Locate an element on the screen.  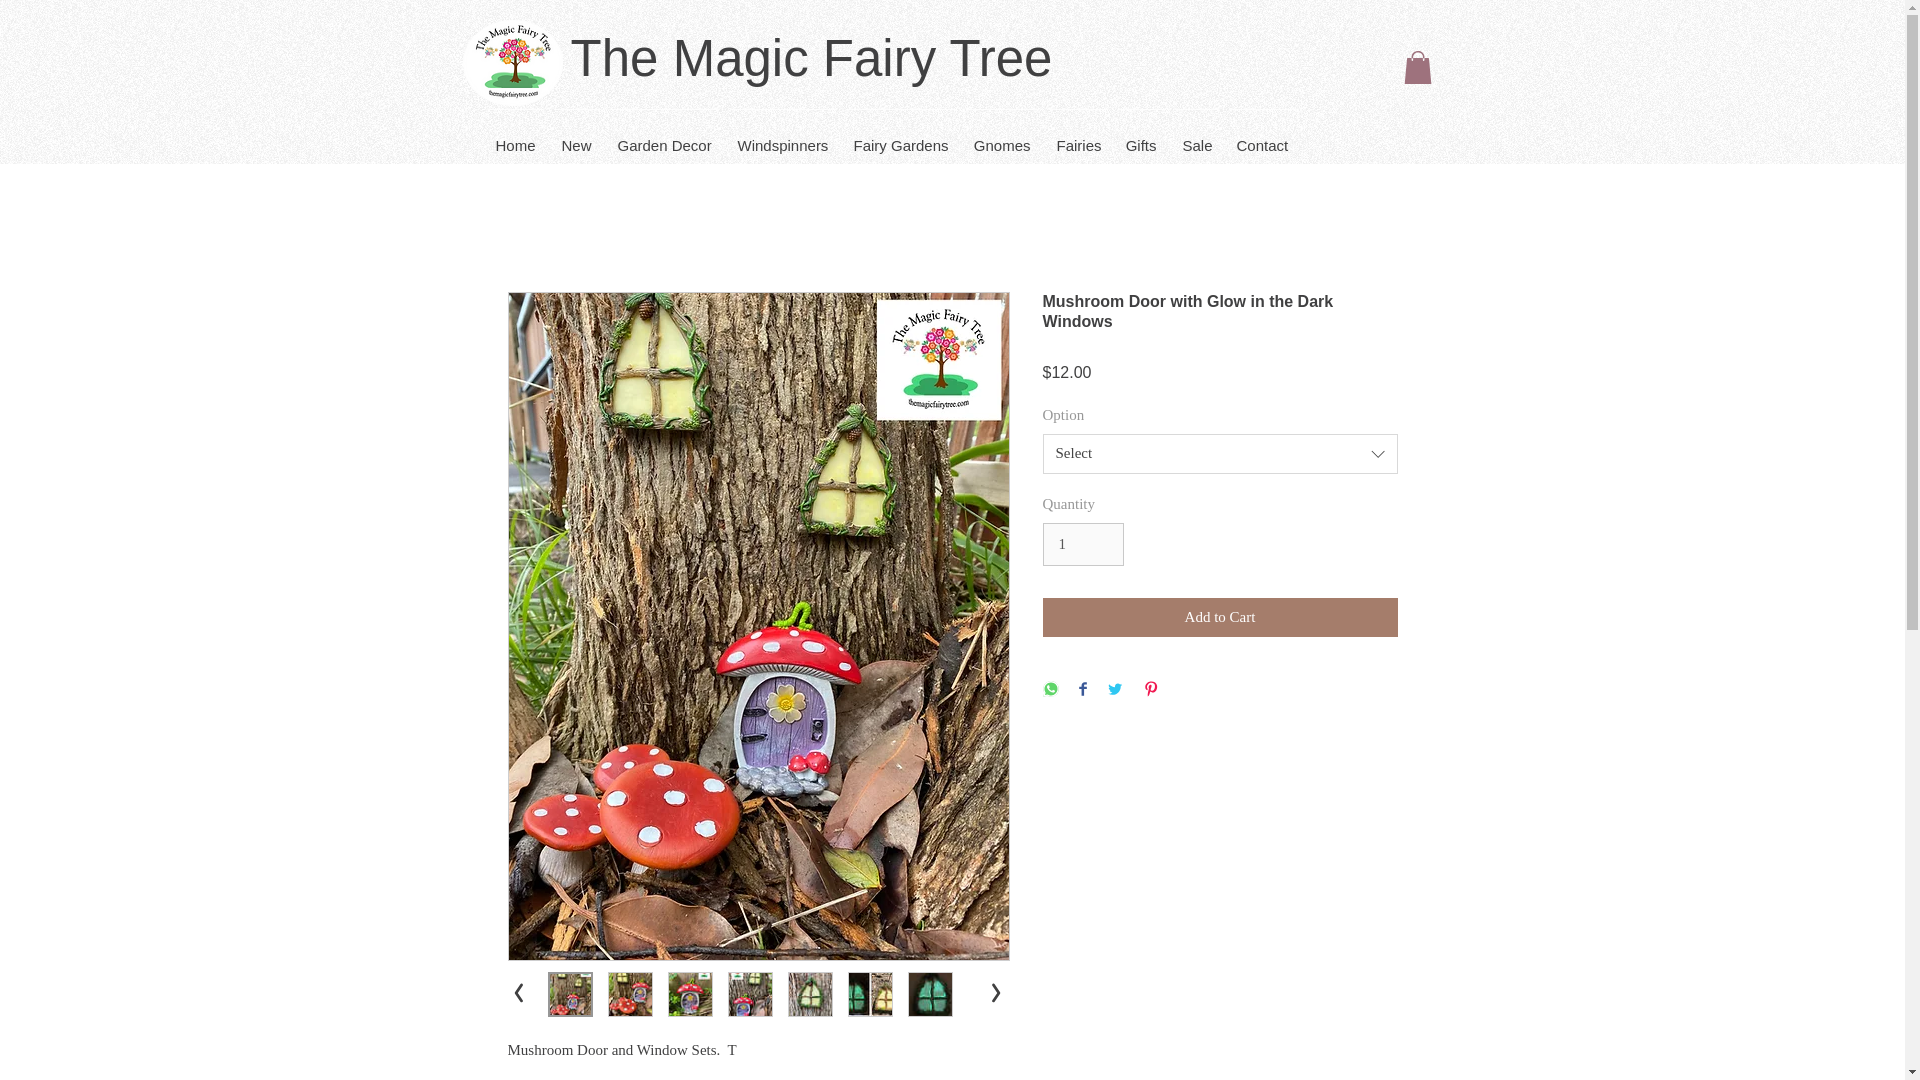
Gifts is located at coordinates (1140, 136).